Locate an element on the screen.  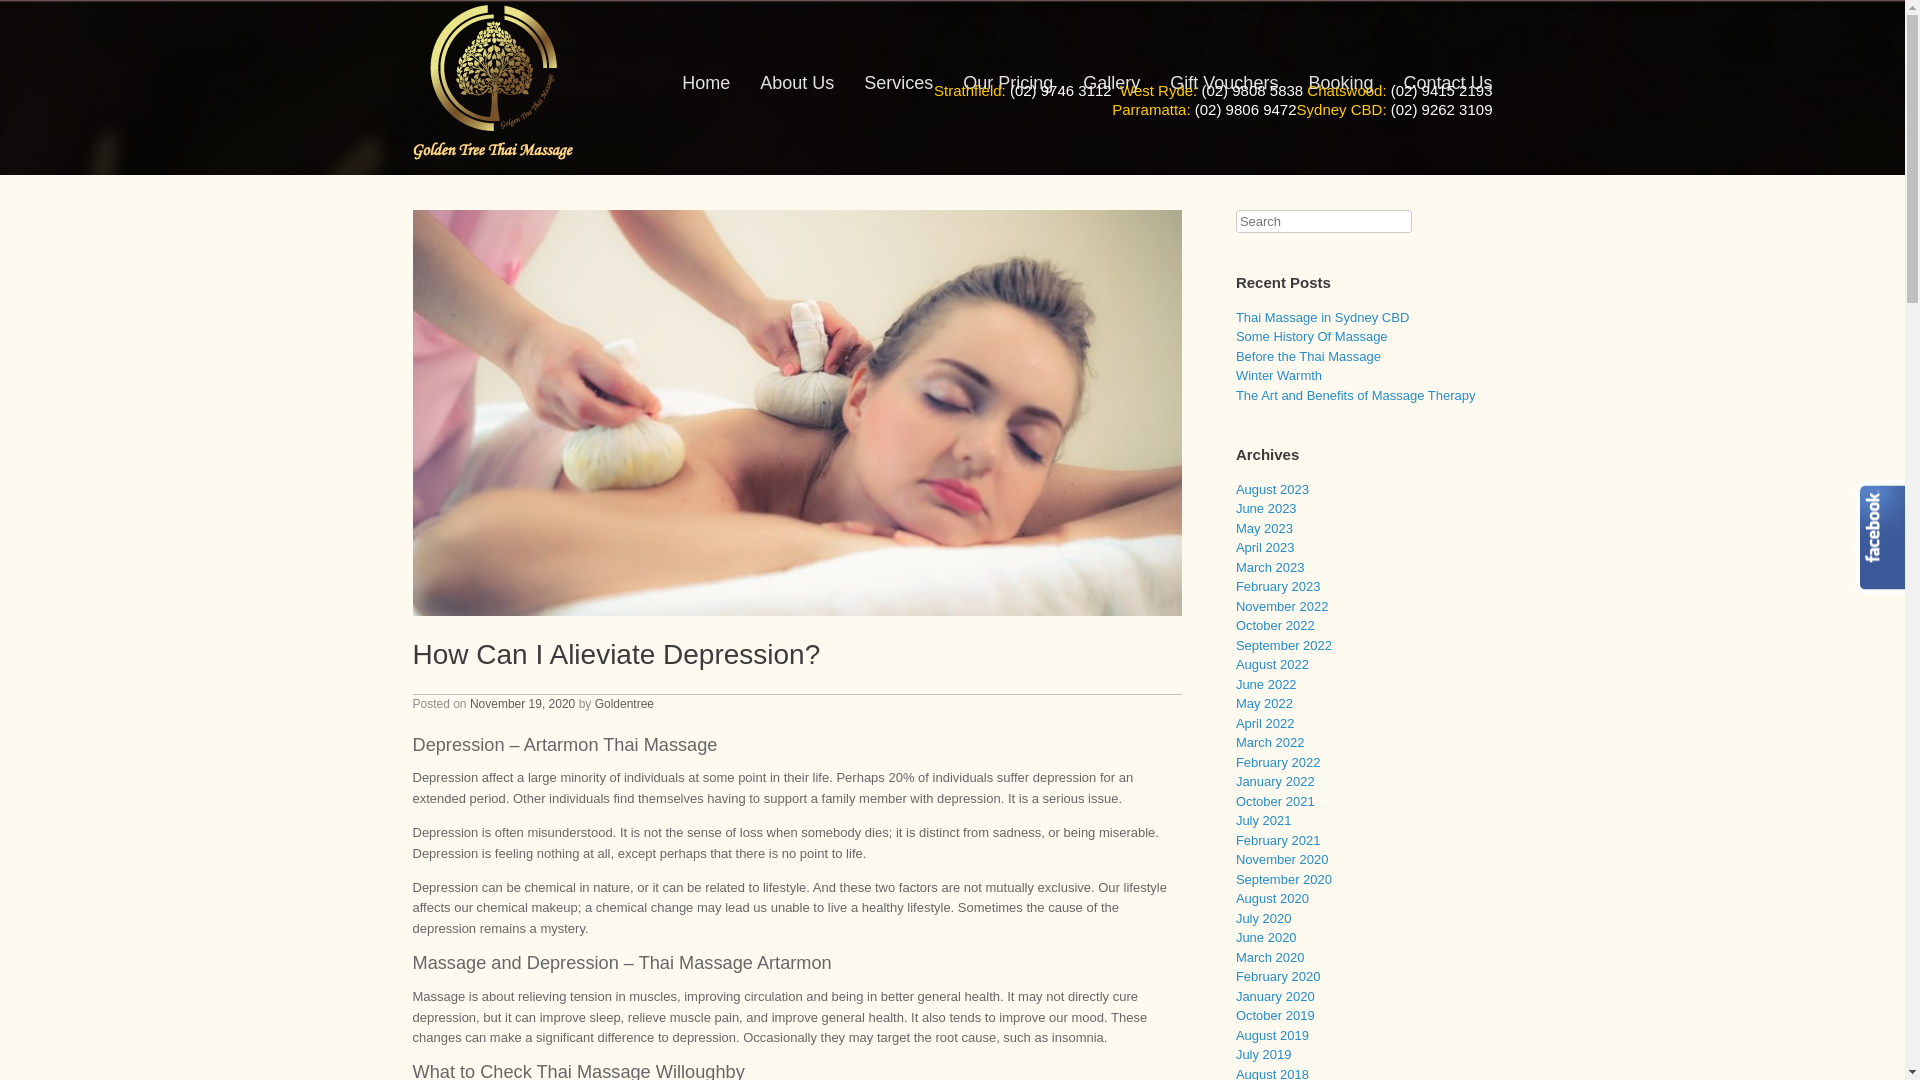
Home is located at coordinates (706, 89).